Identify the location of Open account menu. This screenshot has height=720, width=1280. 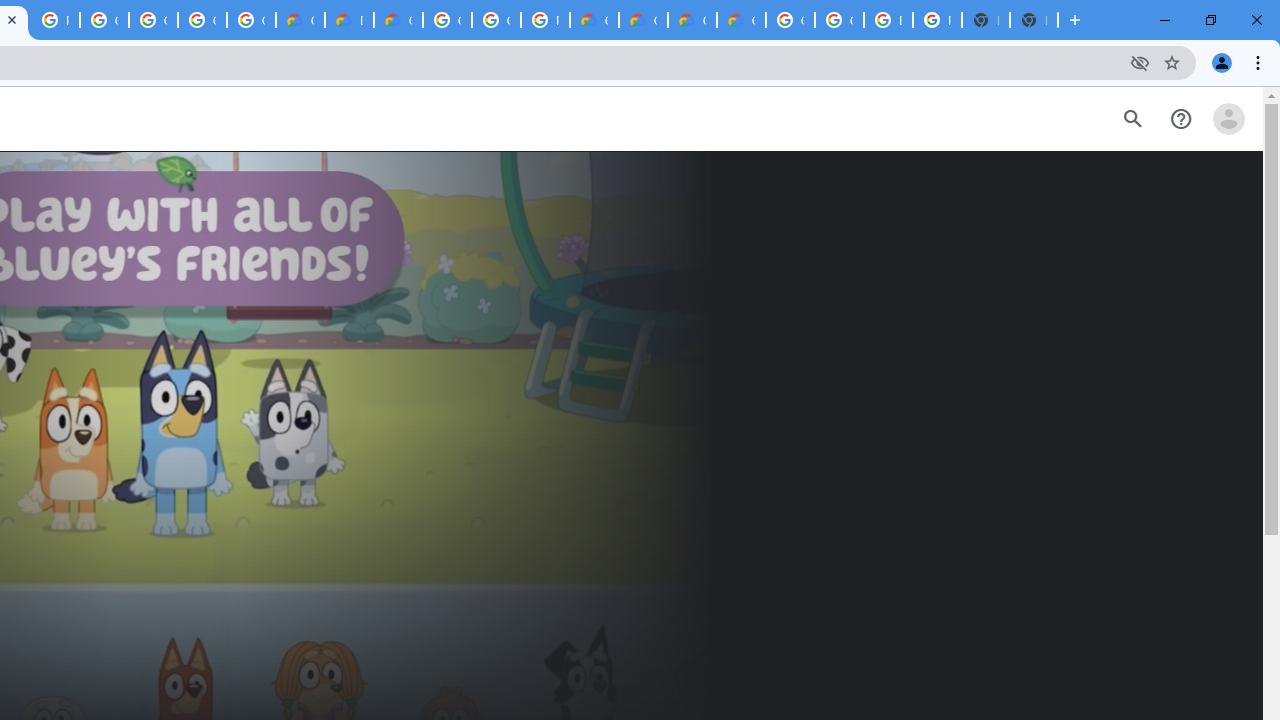
(1228, 119).